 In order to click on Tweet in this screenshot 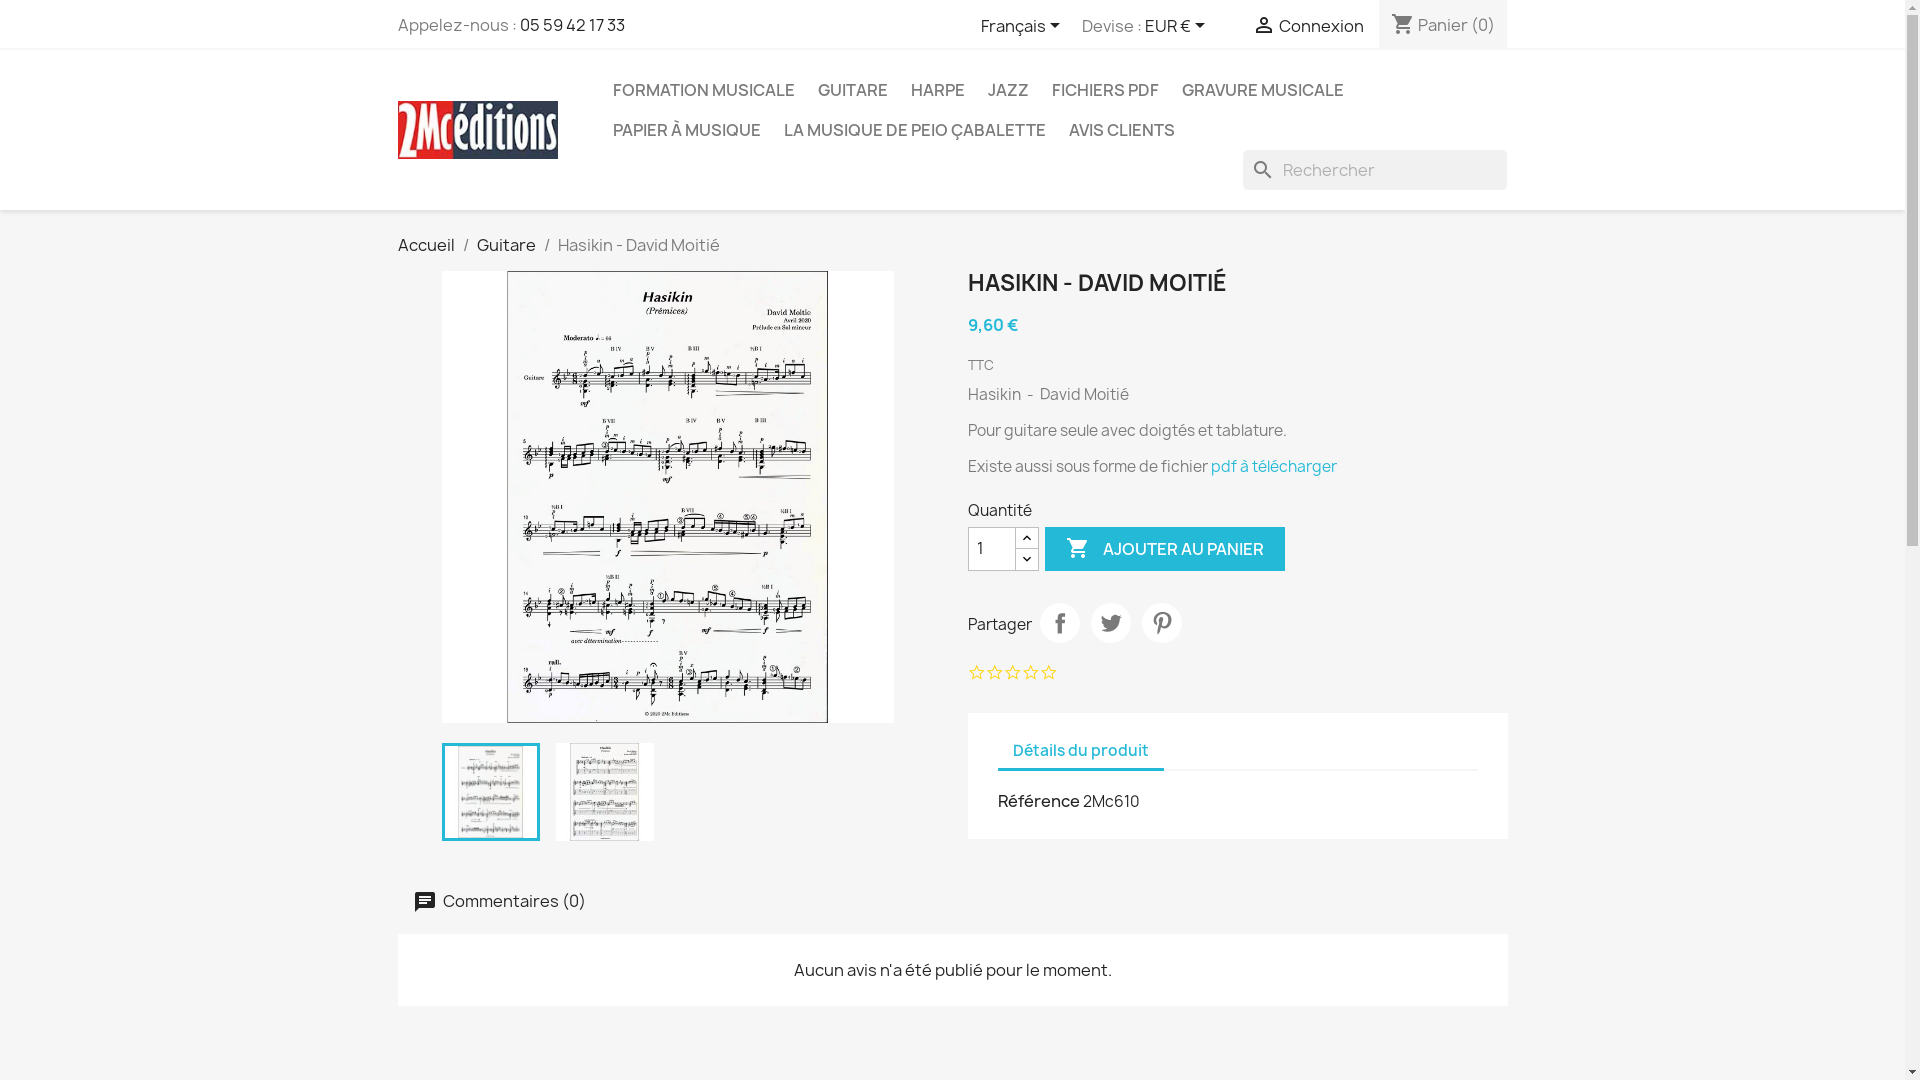, I will do `click(1110, 623)`.